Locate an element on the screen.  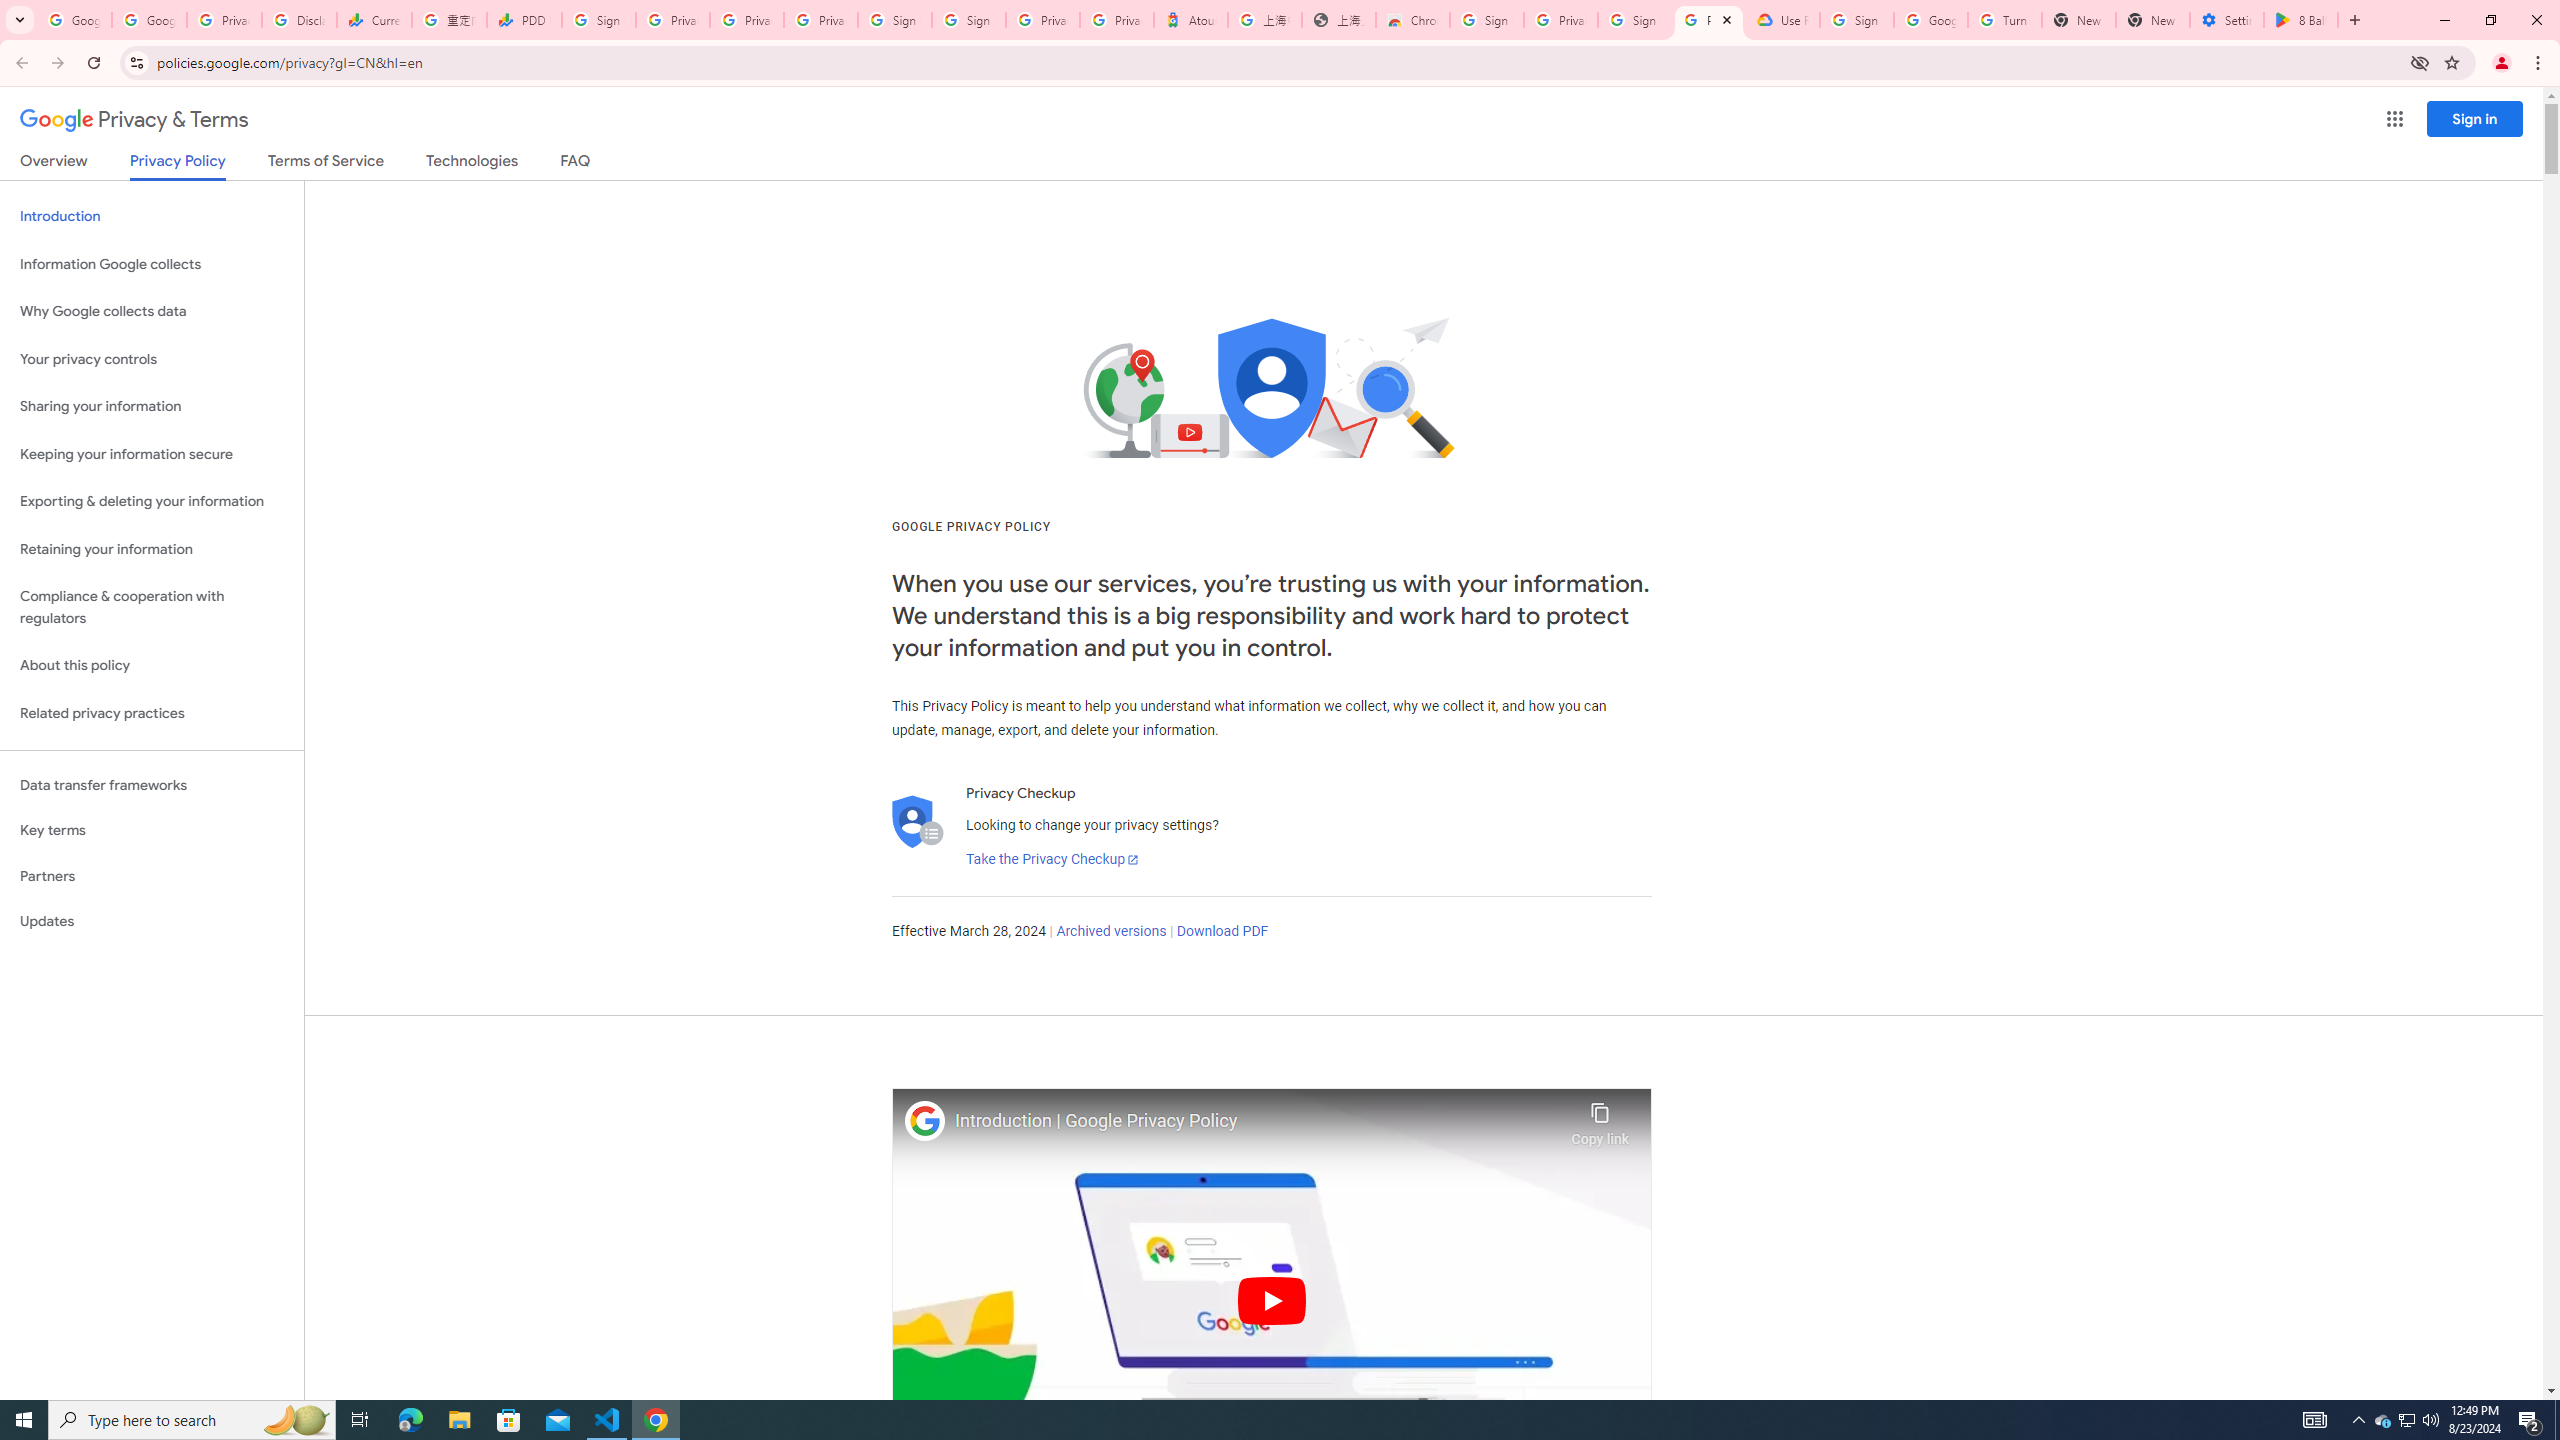
Why Google collects data is located at coordinates (152, 312).